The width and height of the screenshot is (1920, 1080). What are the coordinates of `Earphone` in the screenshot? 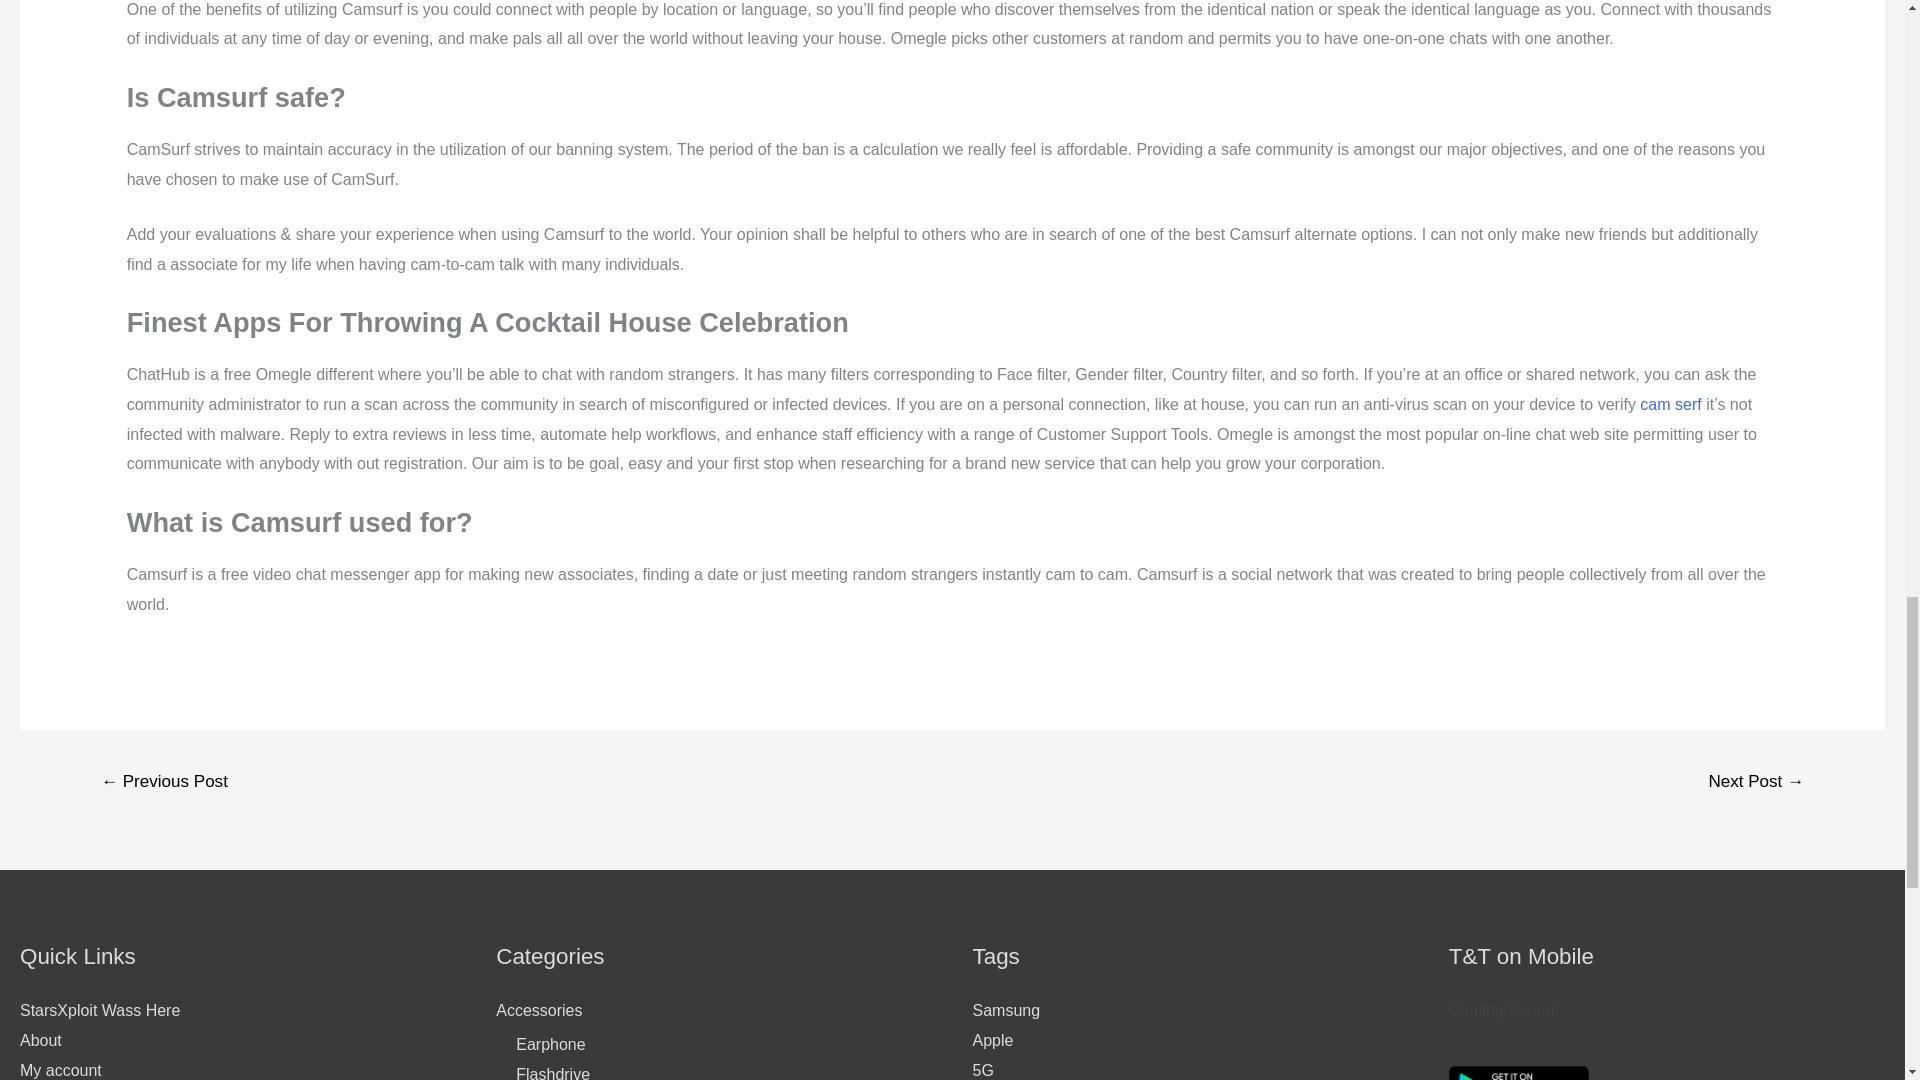 It's located at (550, 1044).